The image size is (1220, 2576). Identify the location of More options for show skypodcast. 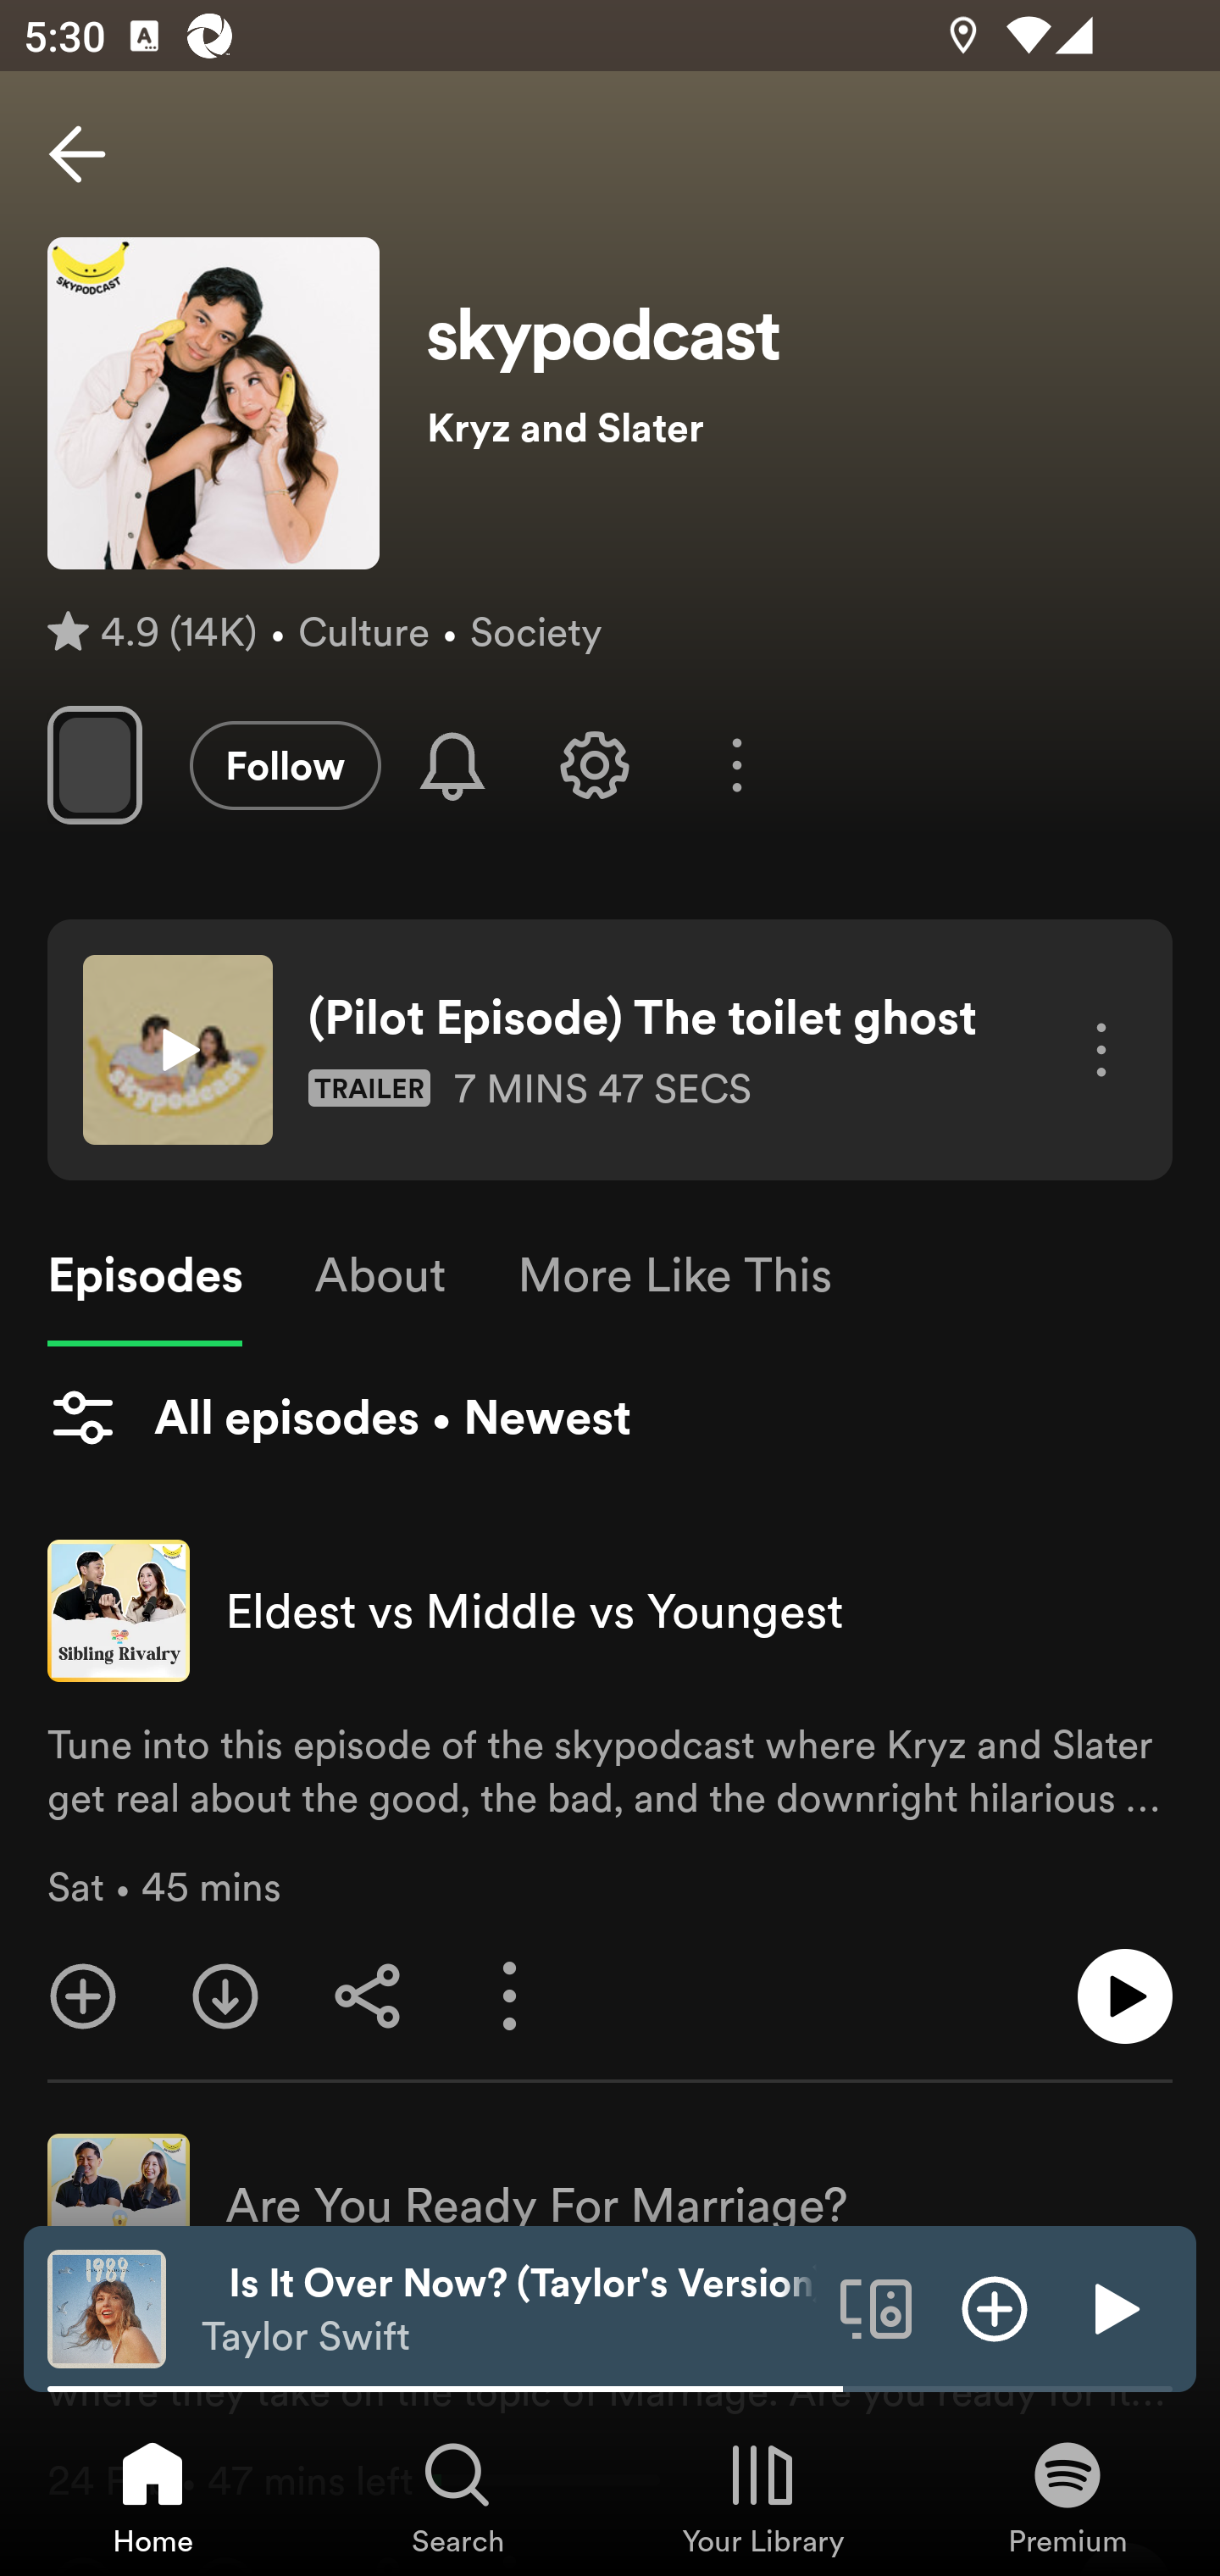
(737, 764).